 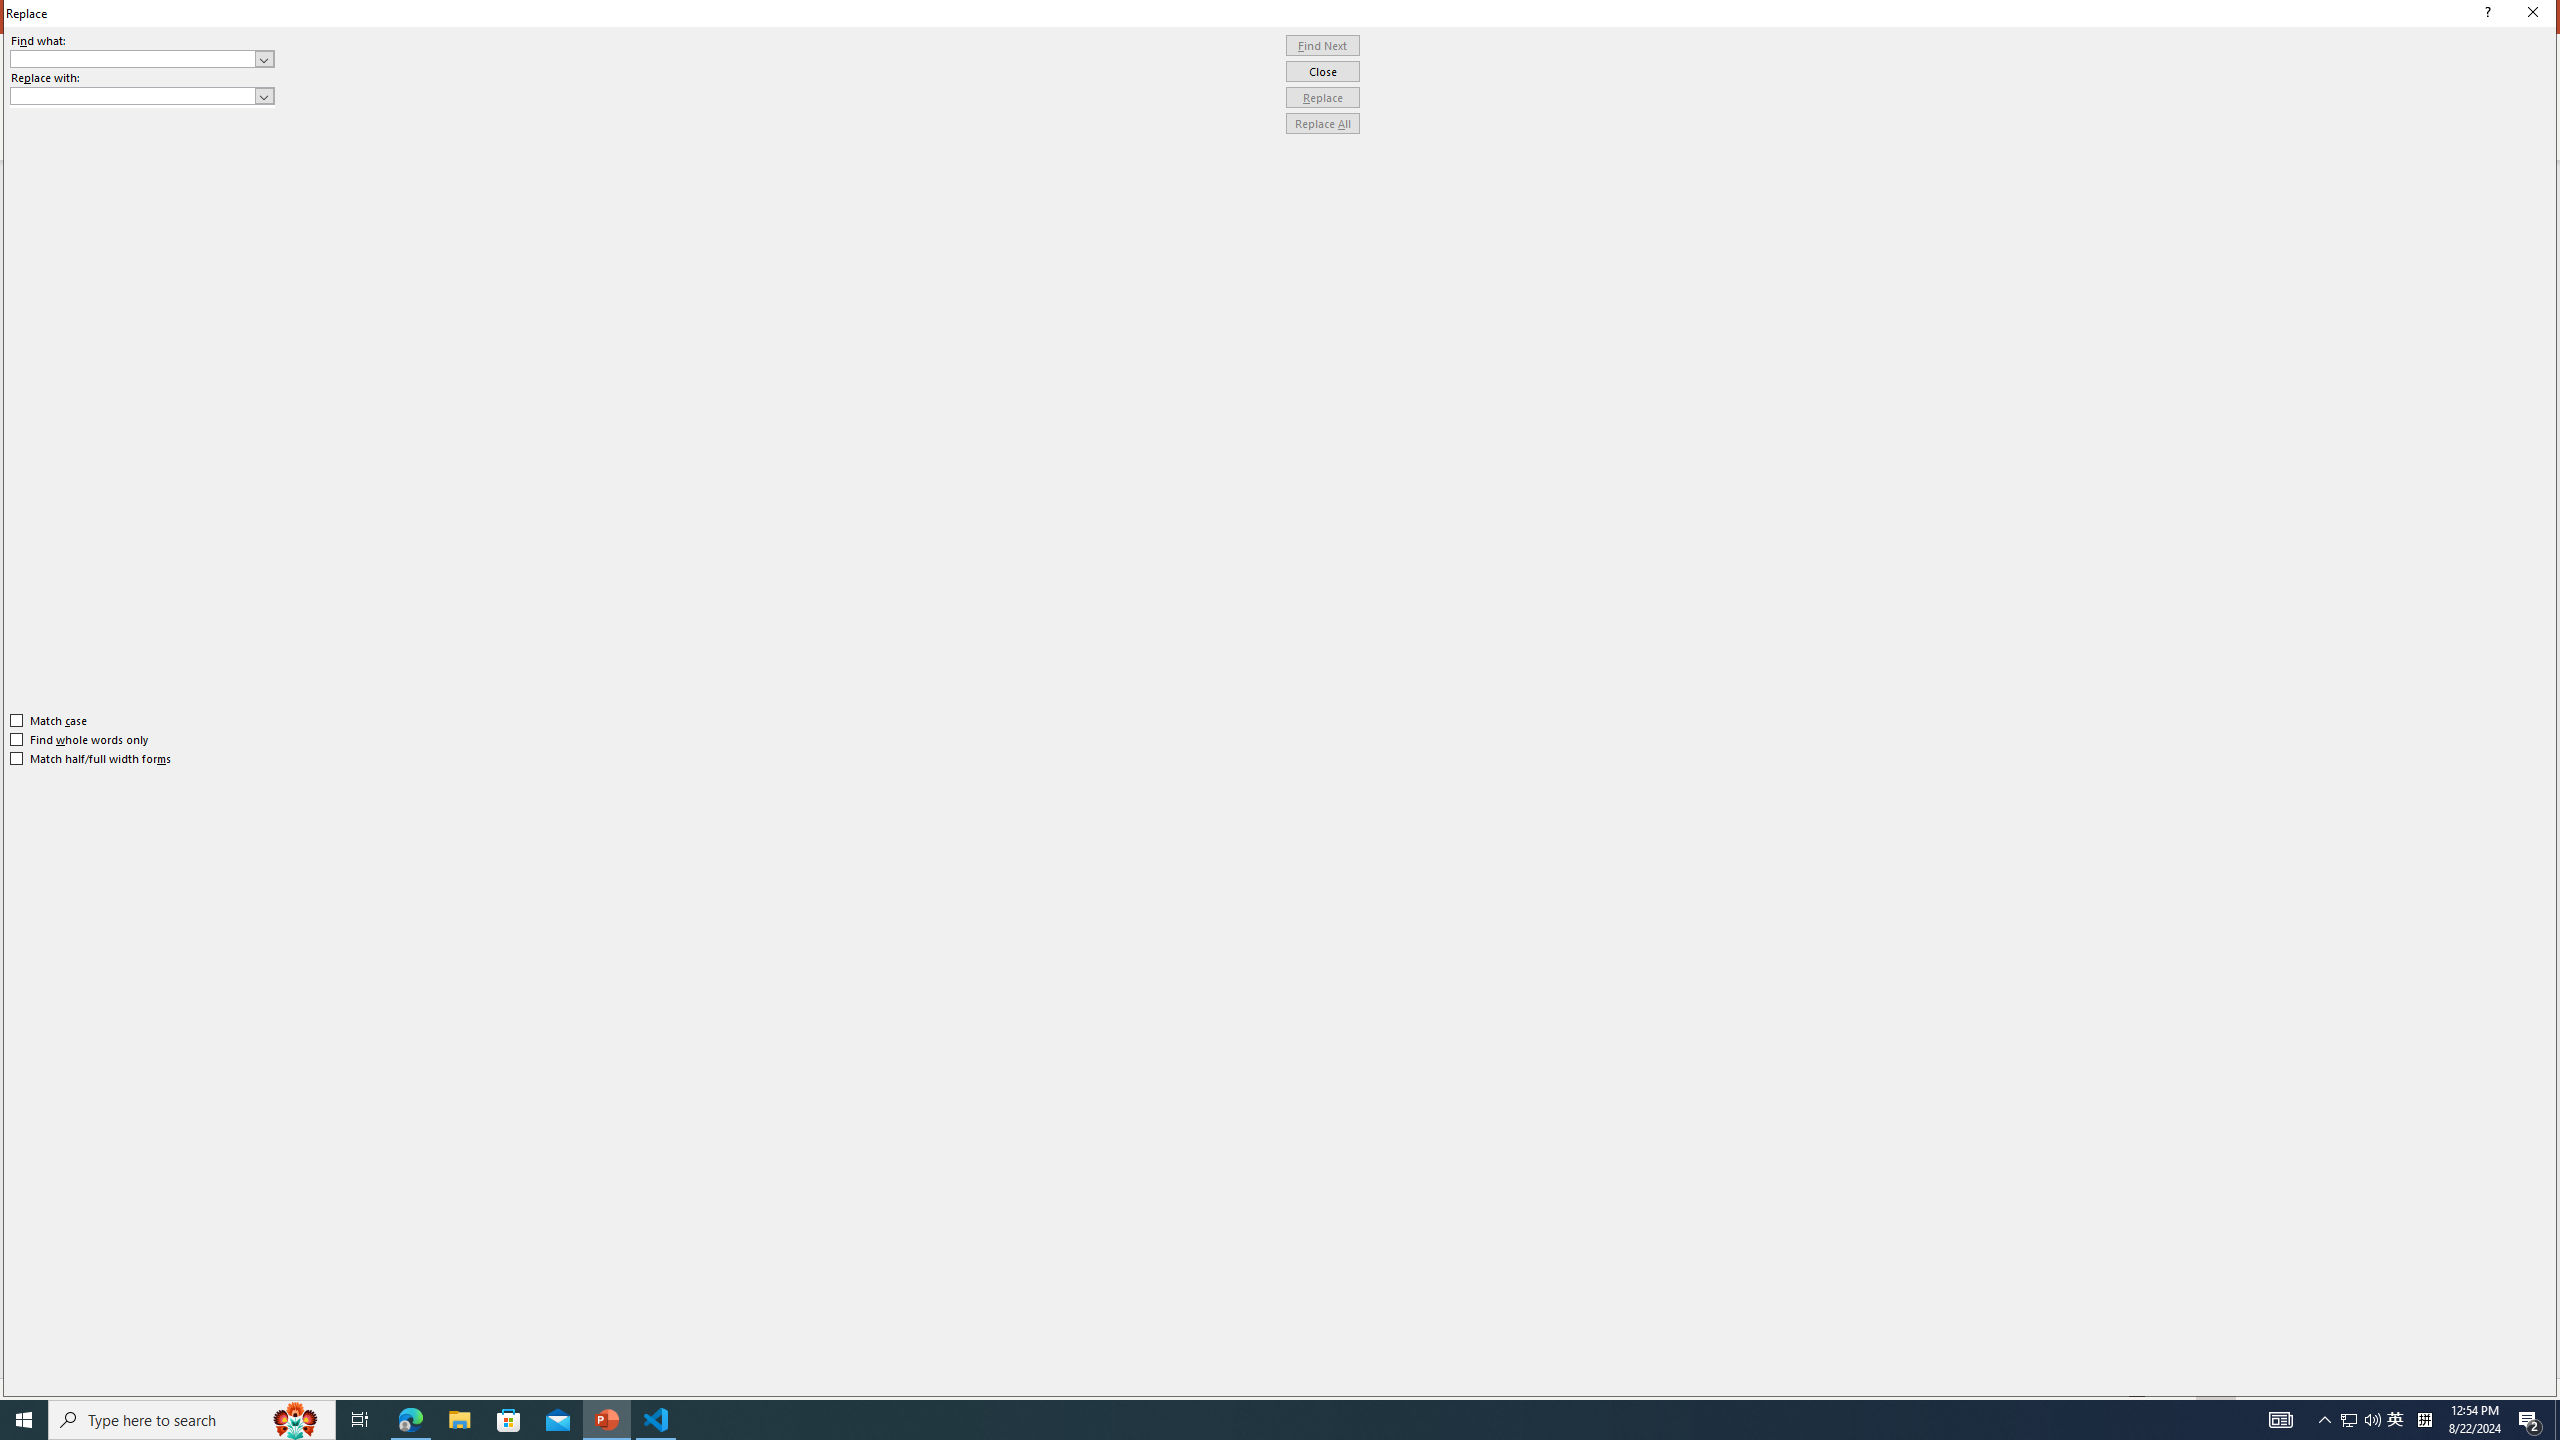 What do you see at coordinates (92, 759) in the screenshot?
I see `Match half/full width forms` at bounding box center [92, 759].